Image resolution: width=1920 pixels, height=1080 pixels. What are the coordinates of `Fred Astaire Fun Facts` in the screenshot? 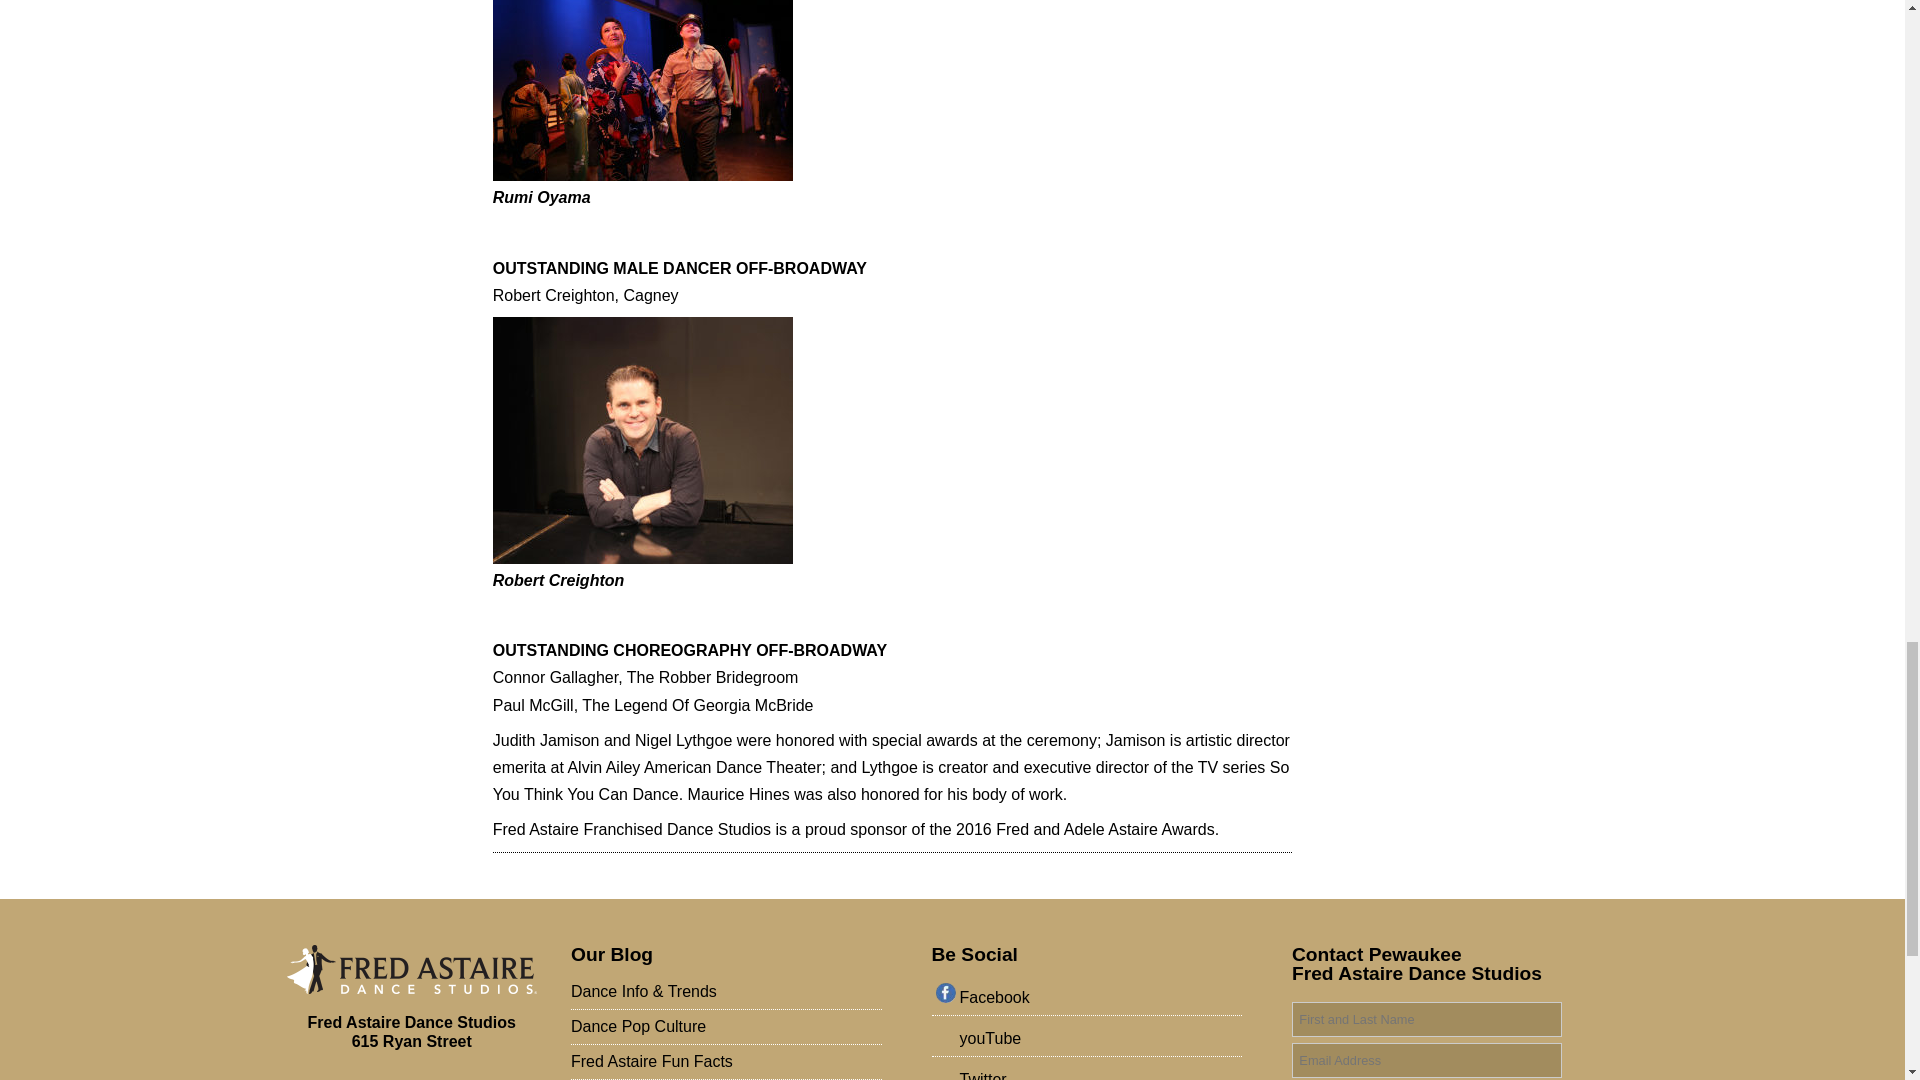 It's located at (726, 1062).